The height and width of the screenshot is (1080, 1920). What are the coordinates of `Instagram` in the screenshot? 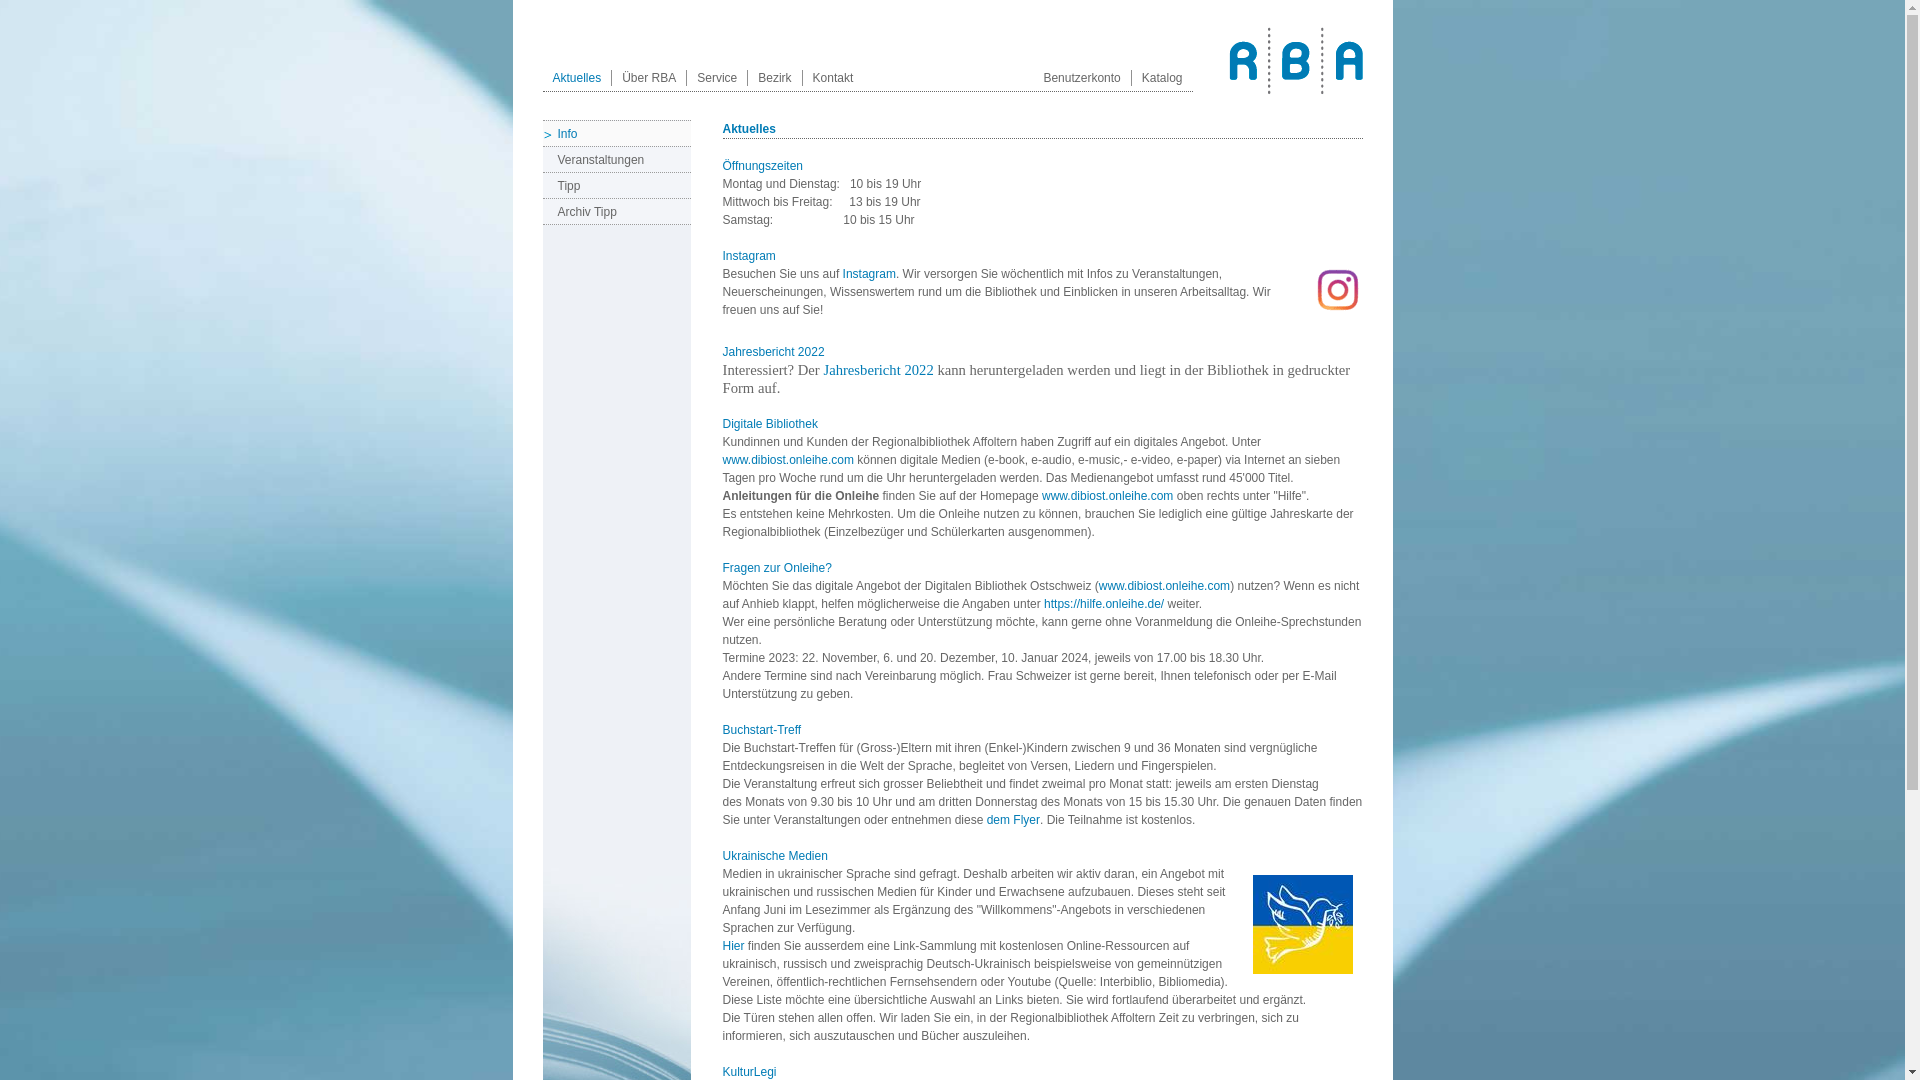 It's located at (870, 274).